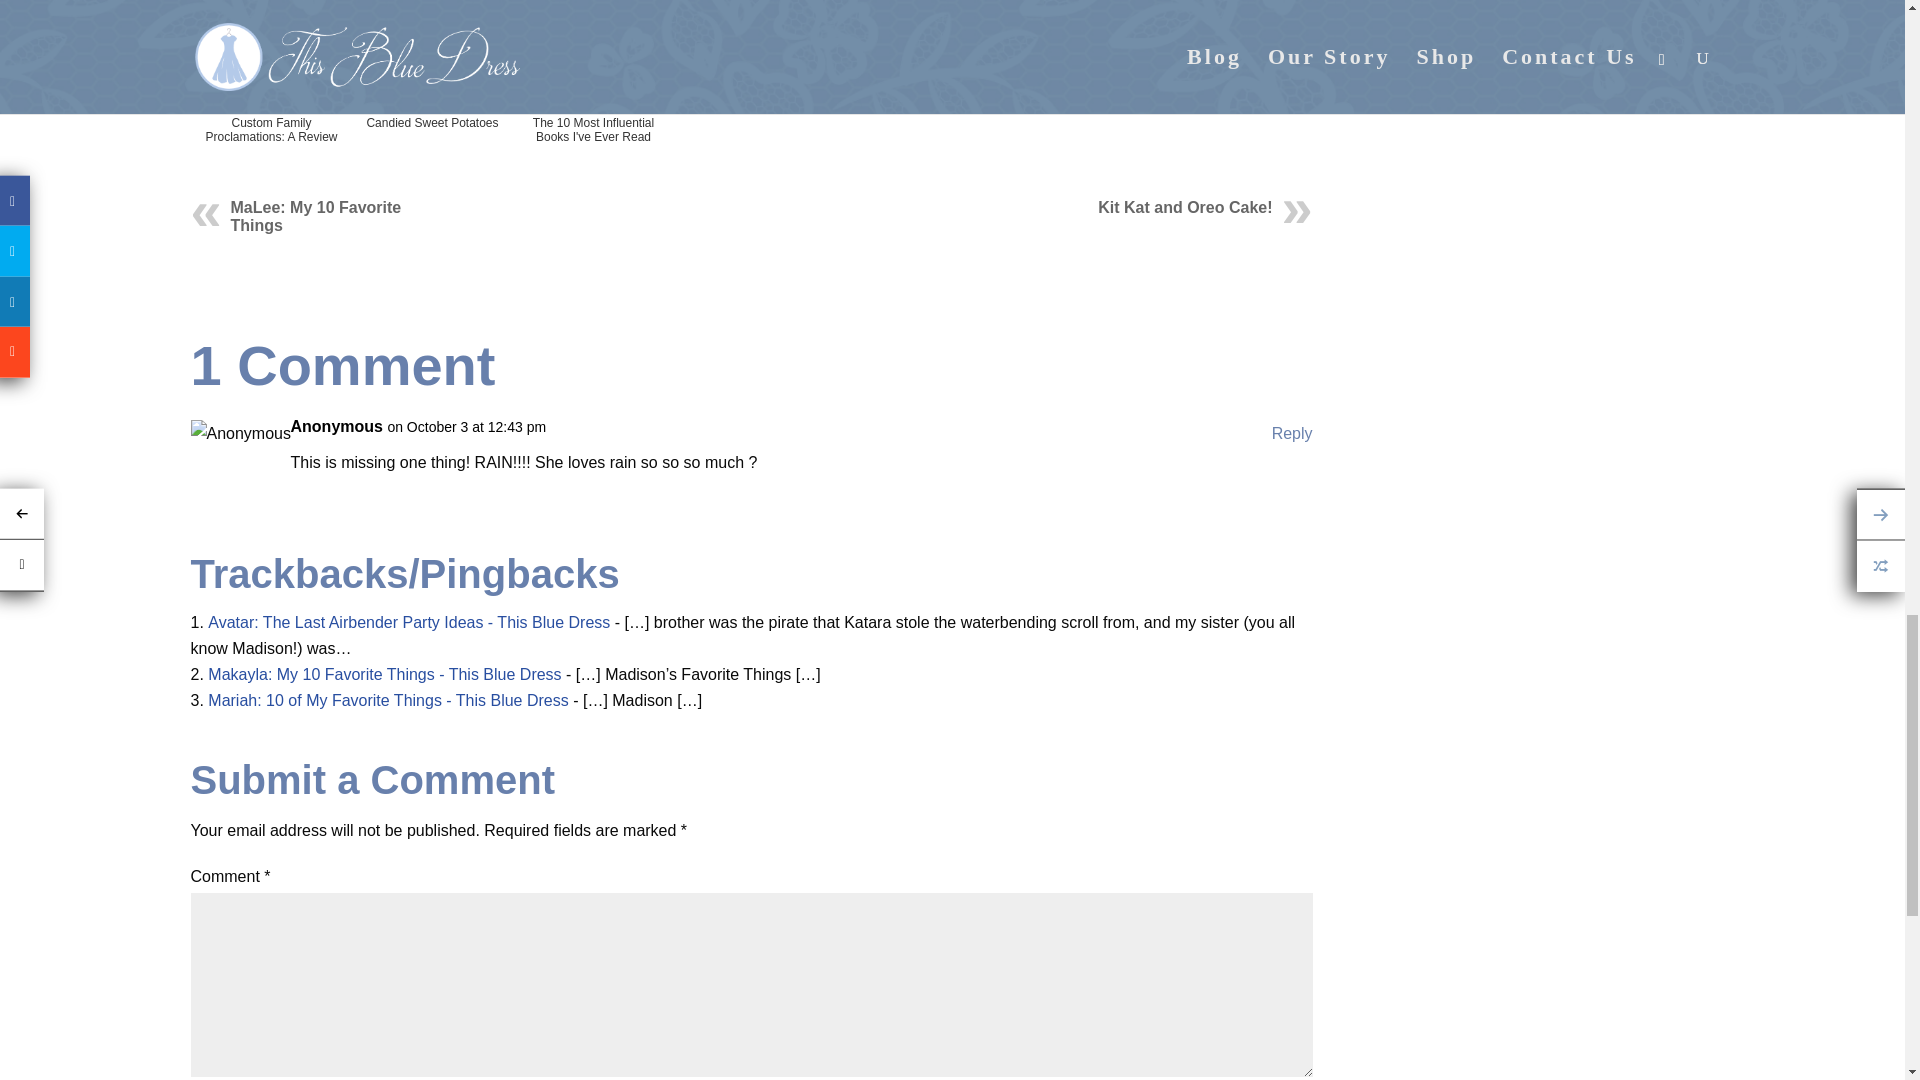  Describe the element at coordinates (384, 674) in the screenshot. I see `Makayla: My 10 Favorite Things - This Blue Dress` at that location.